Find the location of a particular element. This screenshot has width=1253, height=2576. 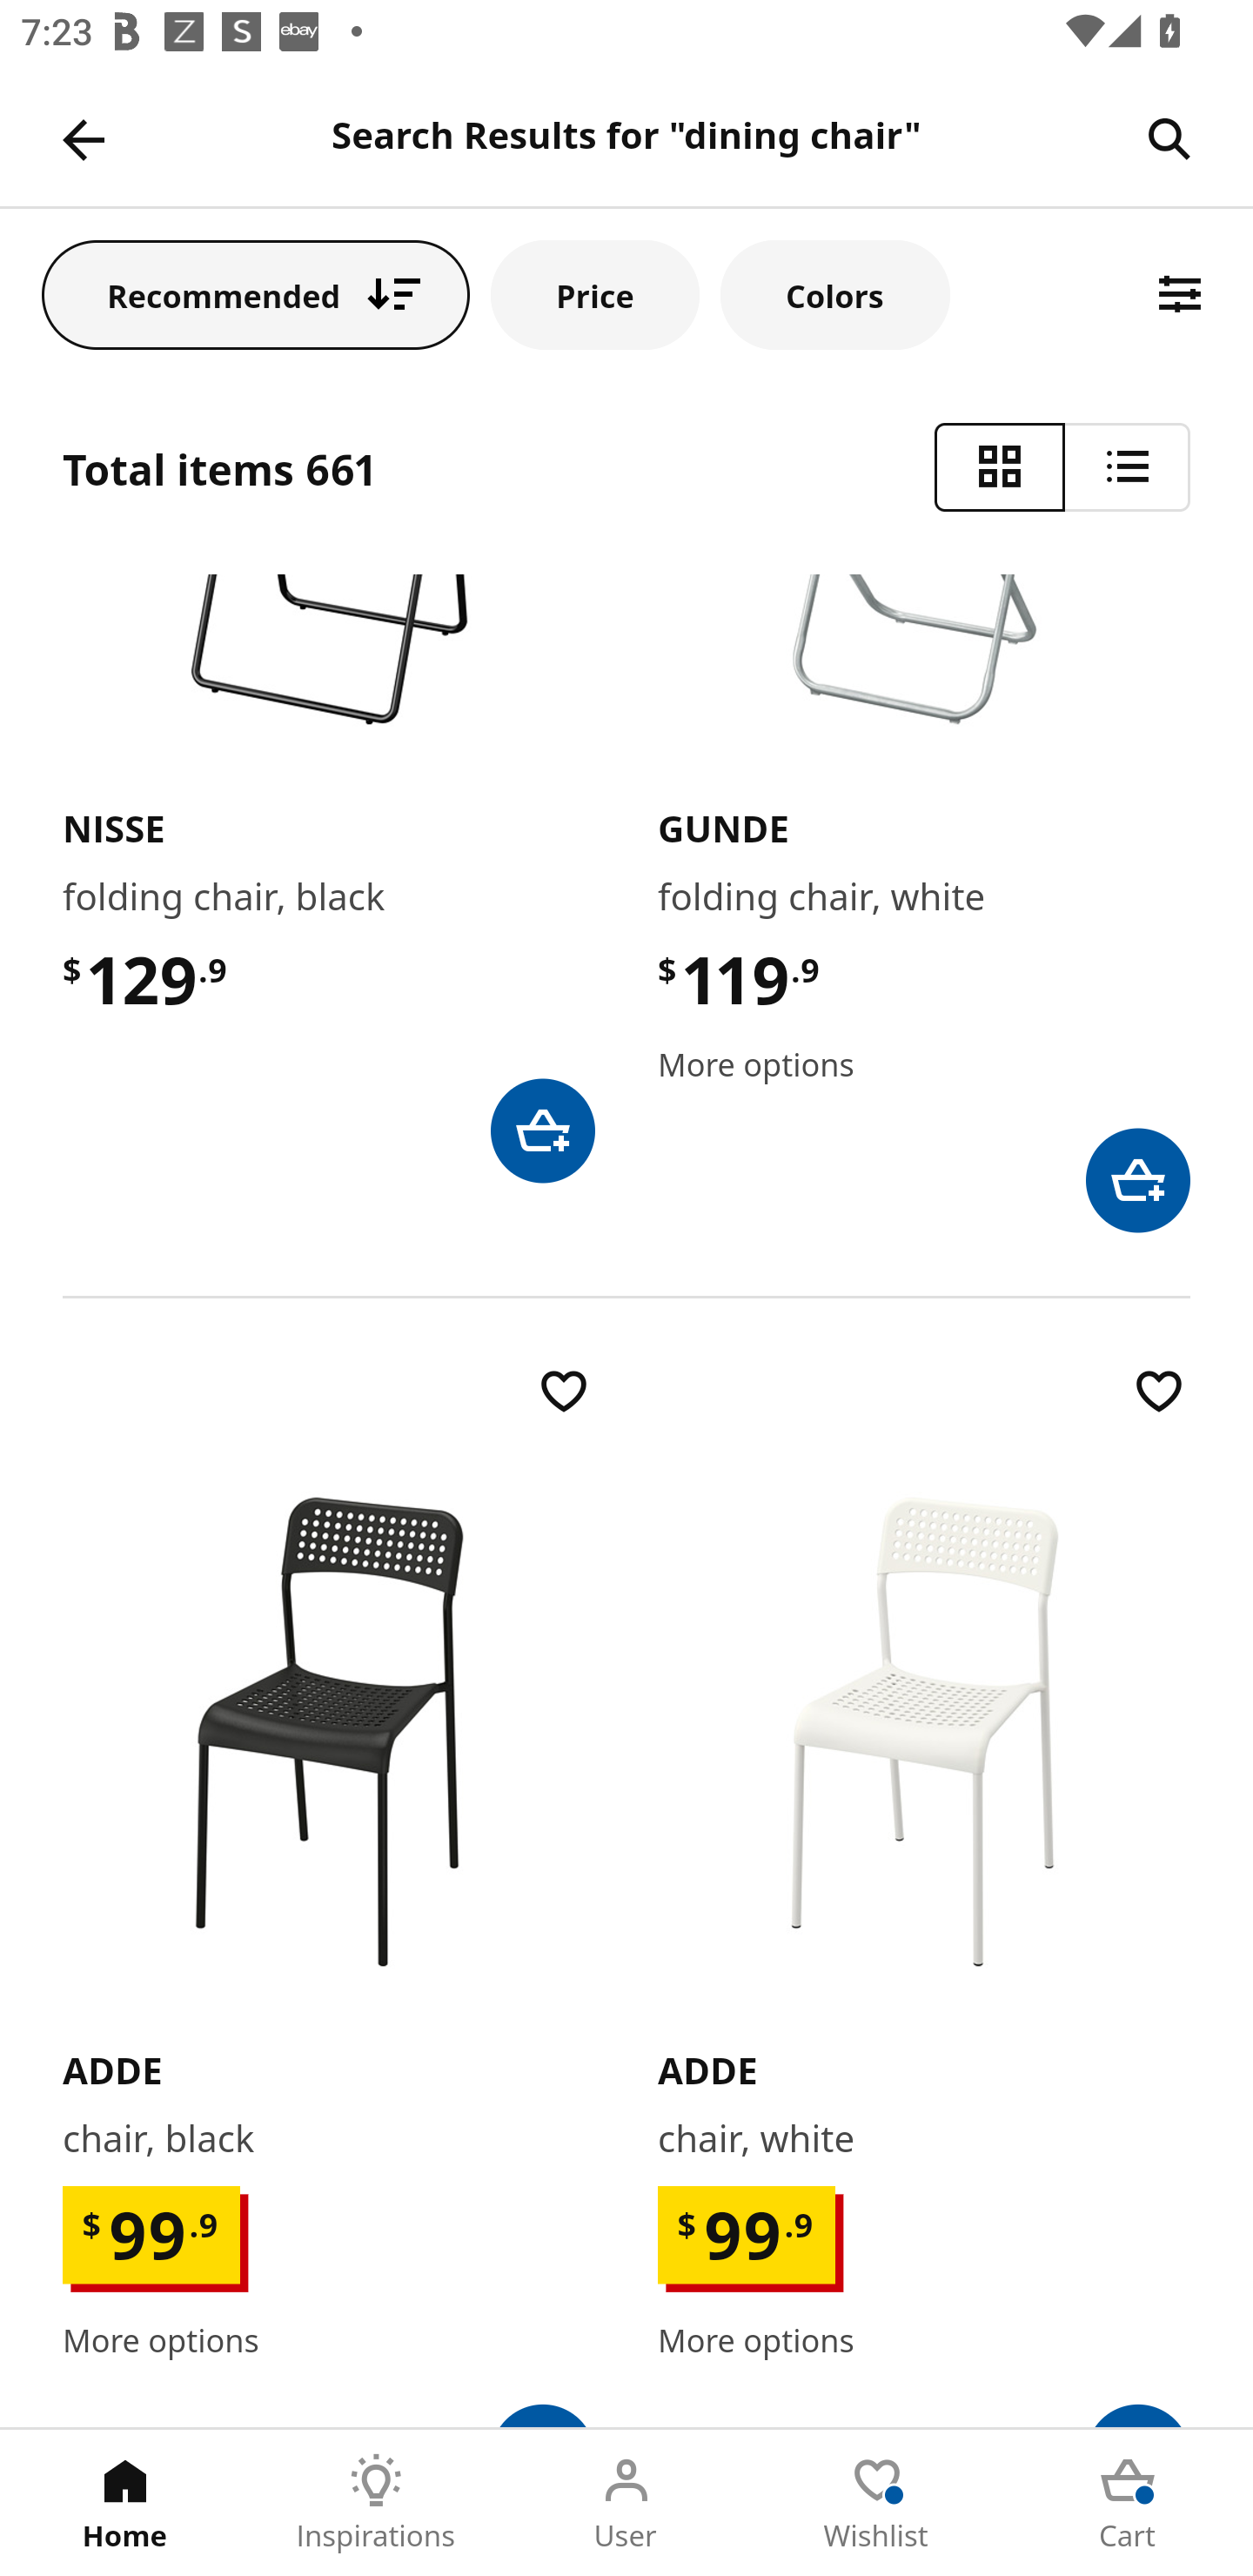

Wishlist
Tab 4 of 5 is located at coordinates (877, 2503).